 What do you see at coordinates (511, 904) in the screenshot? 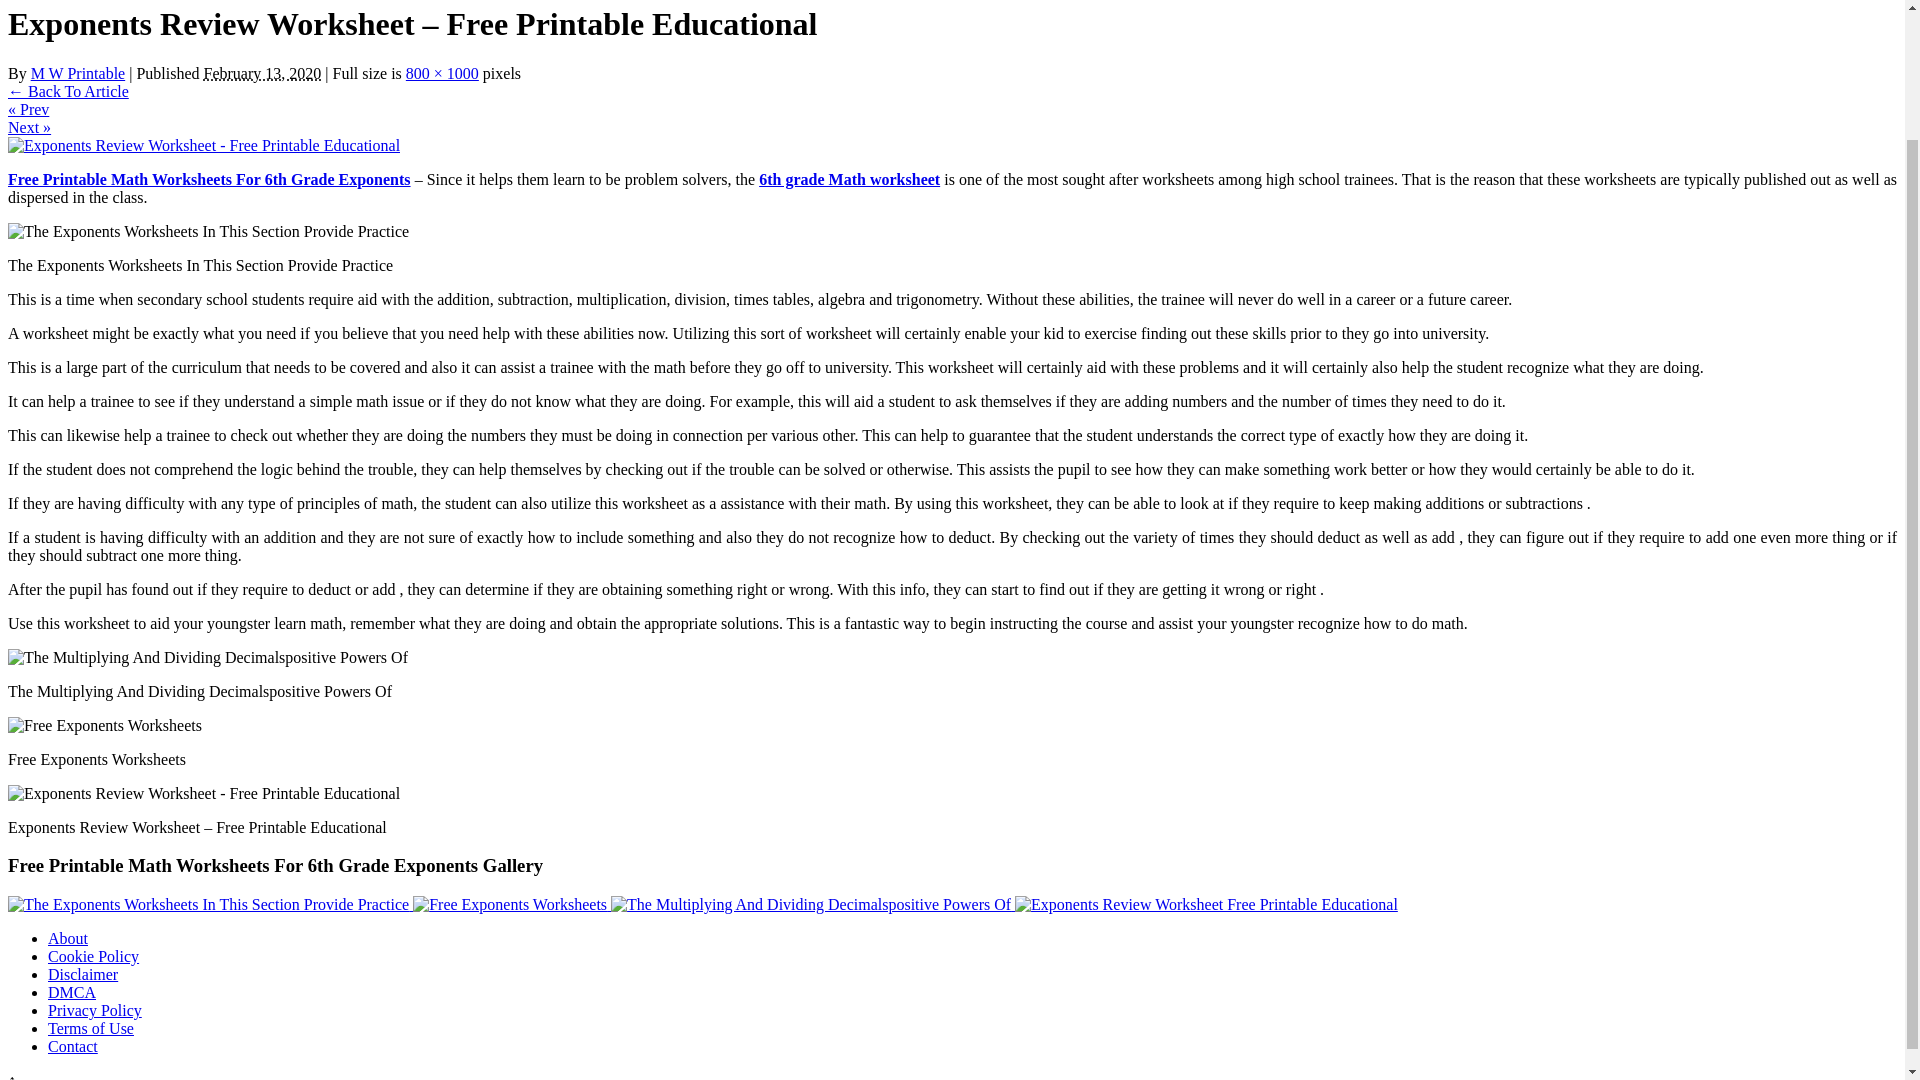
I see `Free Exponents Worksheets` at bounding box center [511, 904].